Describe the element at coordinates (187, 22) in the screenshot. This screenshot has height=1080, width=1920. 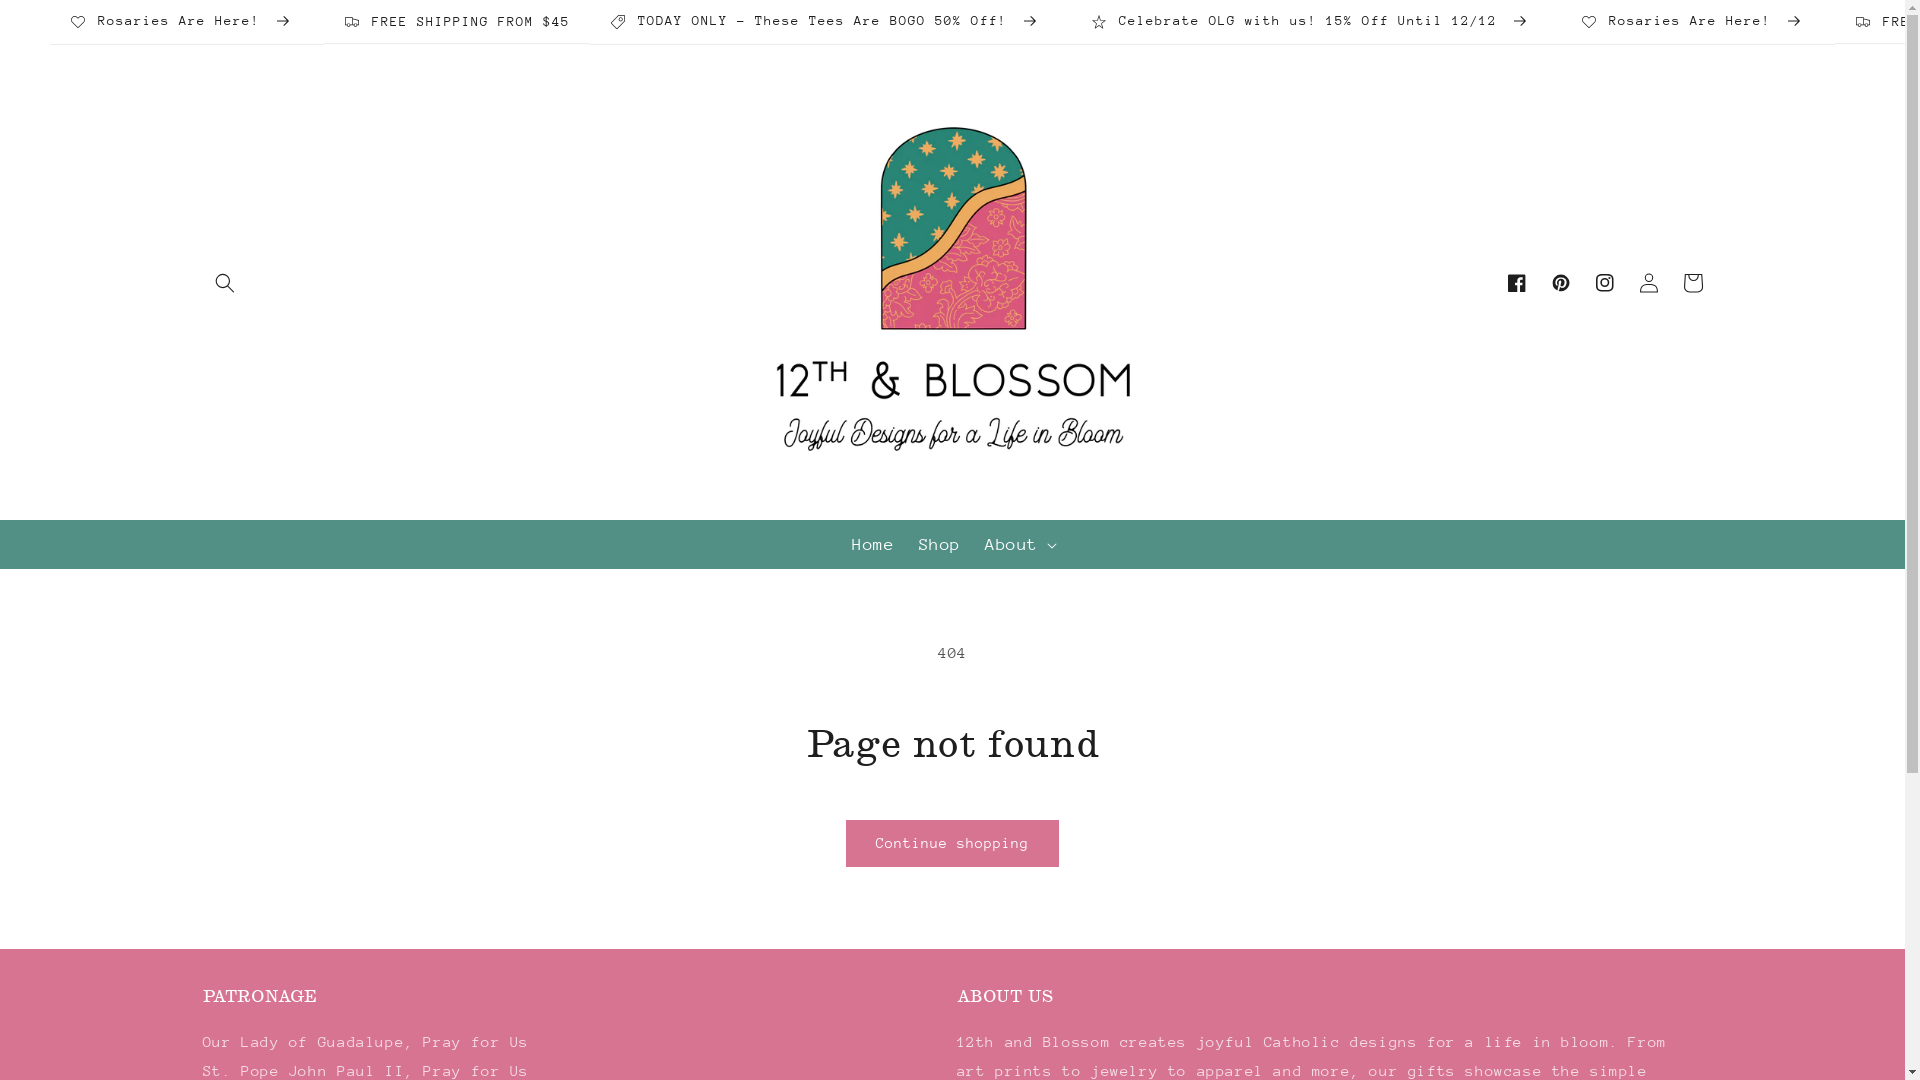
I see `Rosaries Are Here!` at that location.